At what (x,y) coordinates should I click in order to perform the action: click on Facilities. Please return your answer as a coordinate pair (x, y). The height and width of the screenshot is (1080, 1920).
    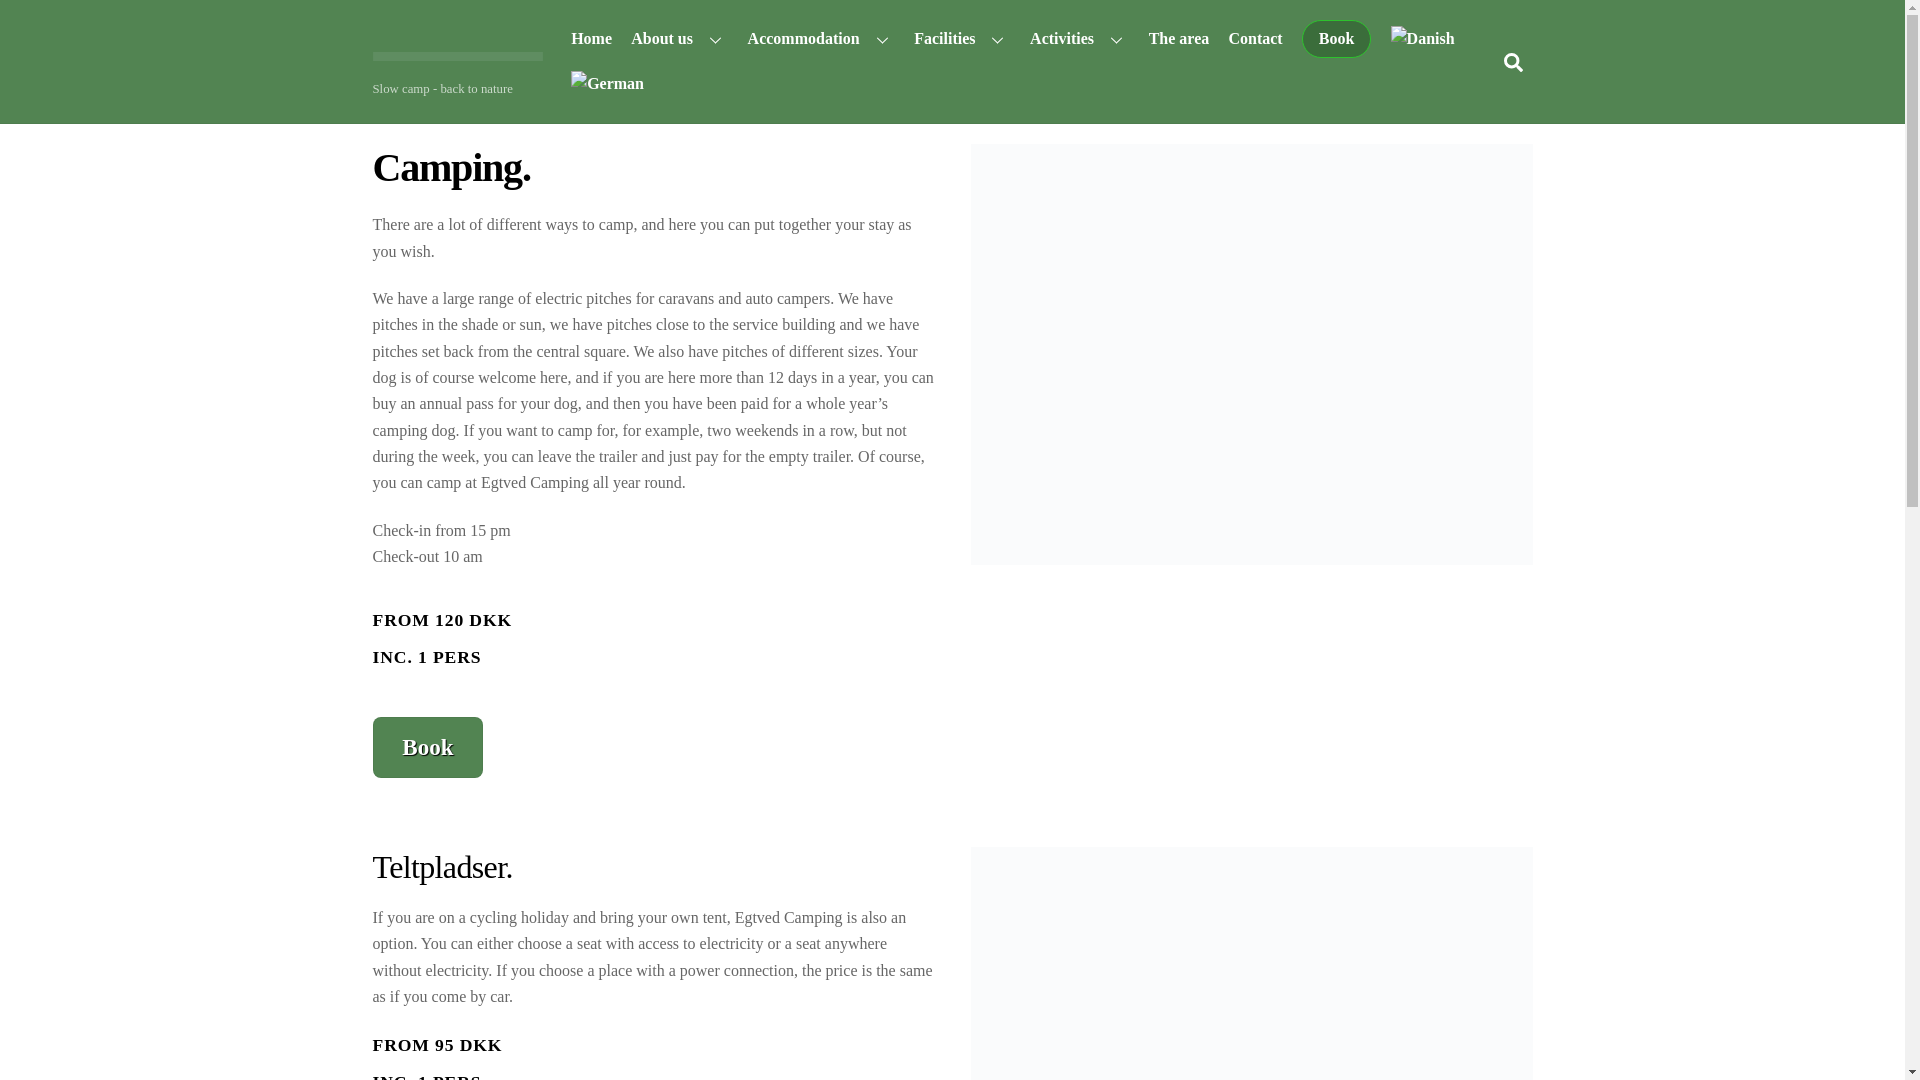
    Looking at the image, I should click on (962, 38).